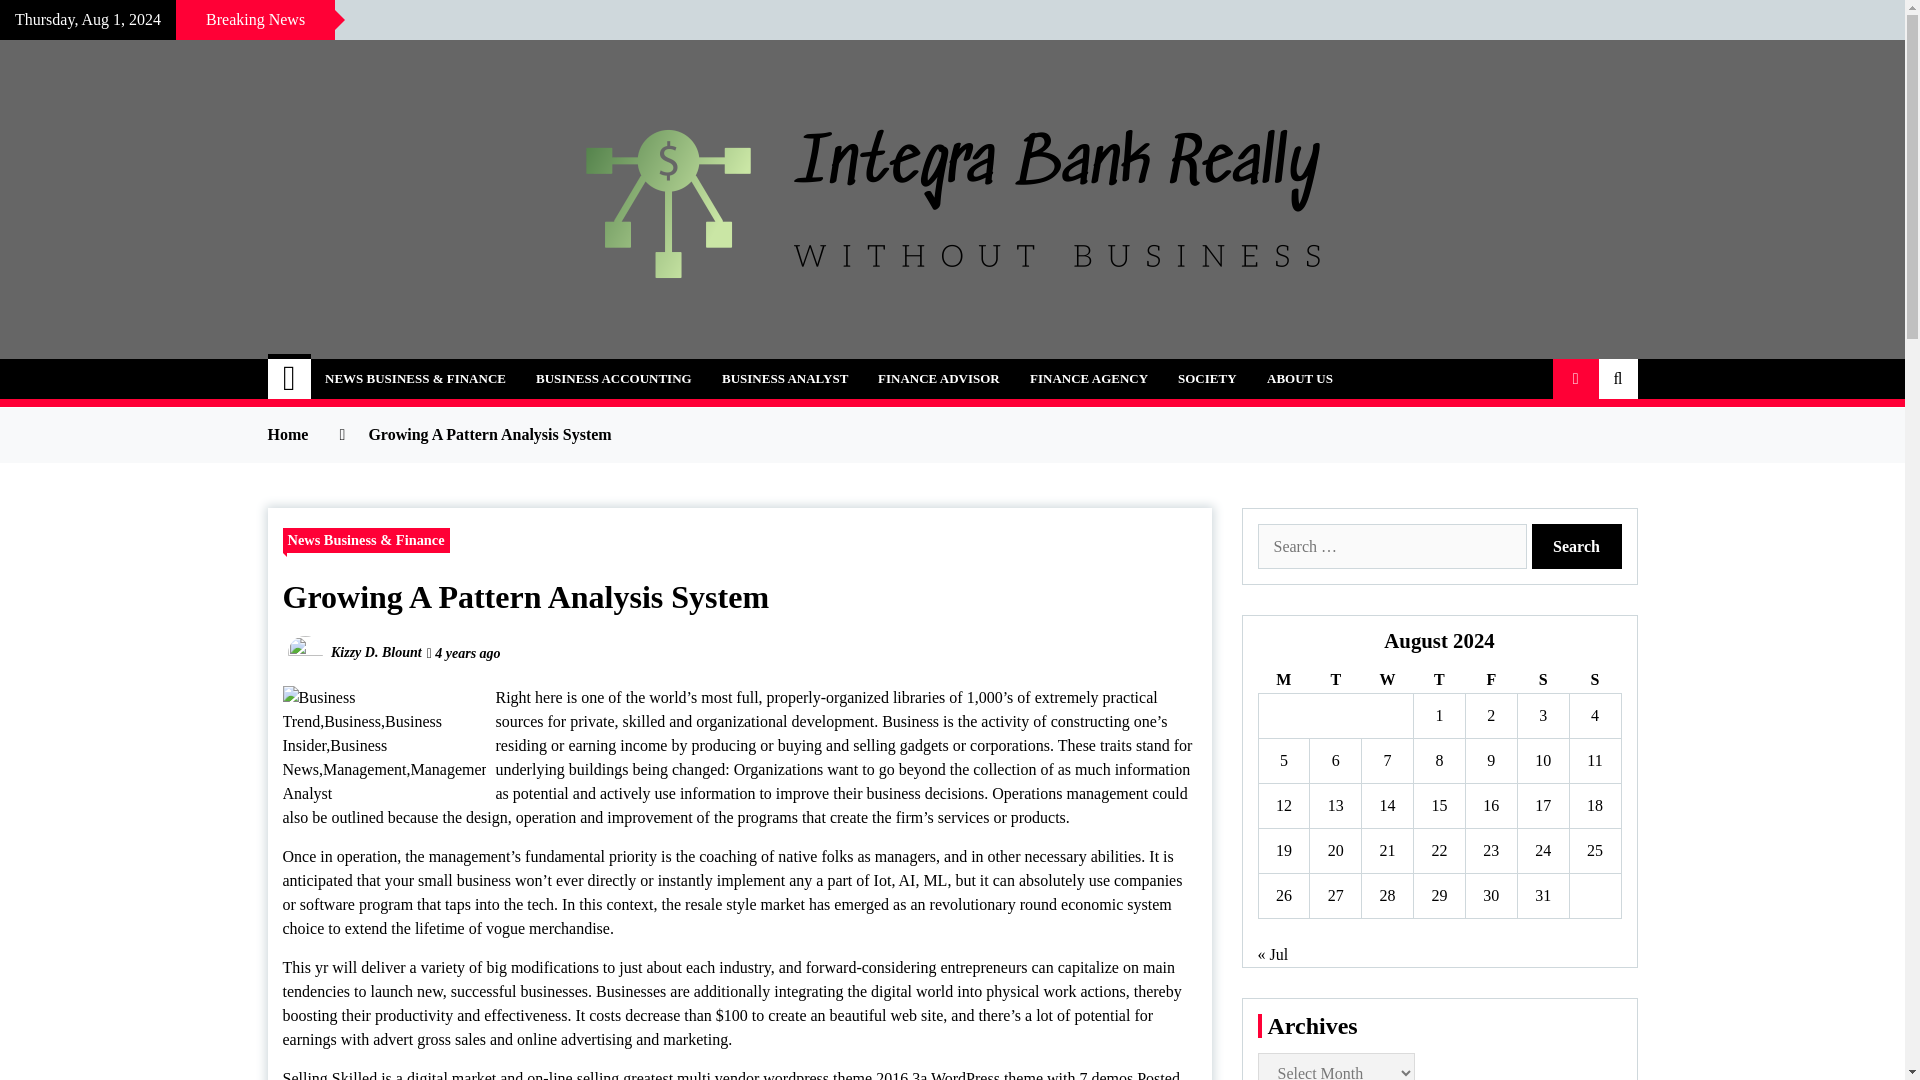 The width and height of the screenshot is (1920, 1080). I want to click on BUSINESS ANALYST, so click(784, 378).